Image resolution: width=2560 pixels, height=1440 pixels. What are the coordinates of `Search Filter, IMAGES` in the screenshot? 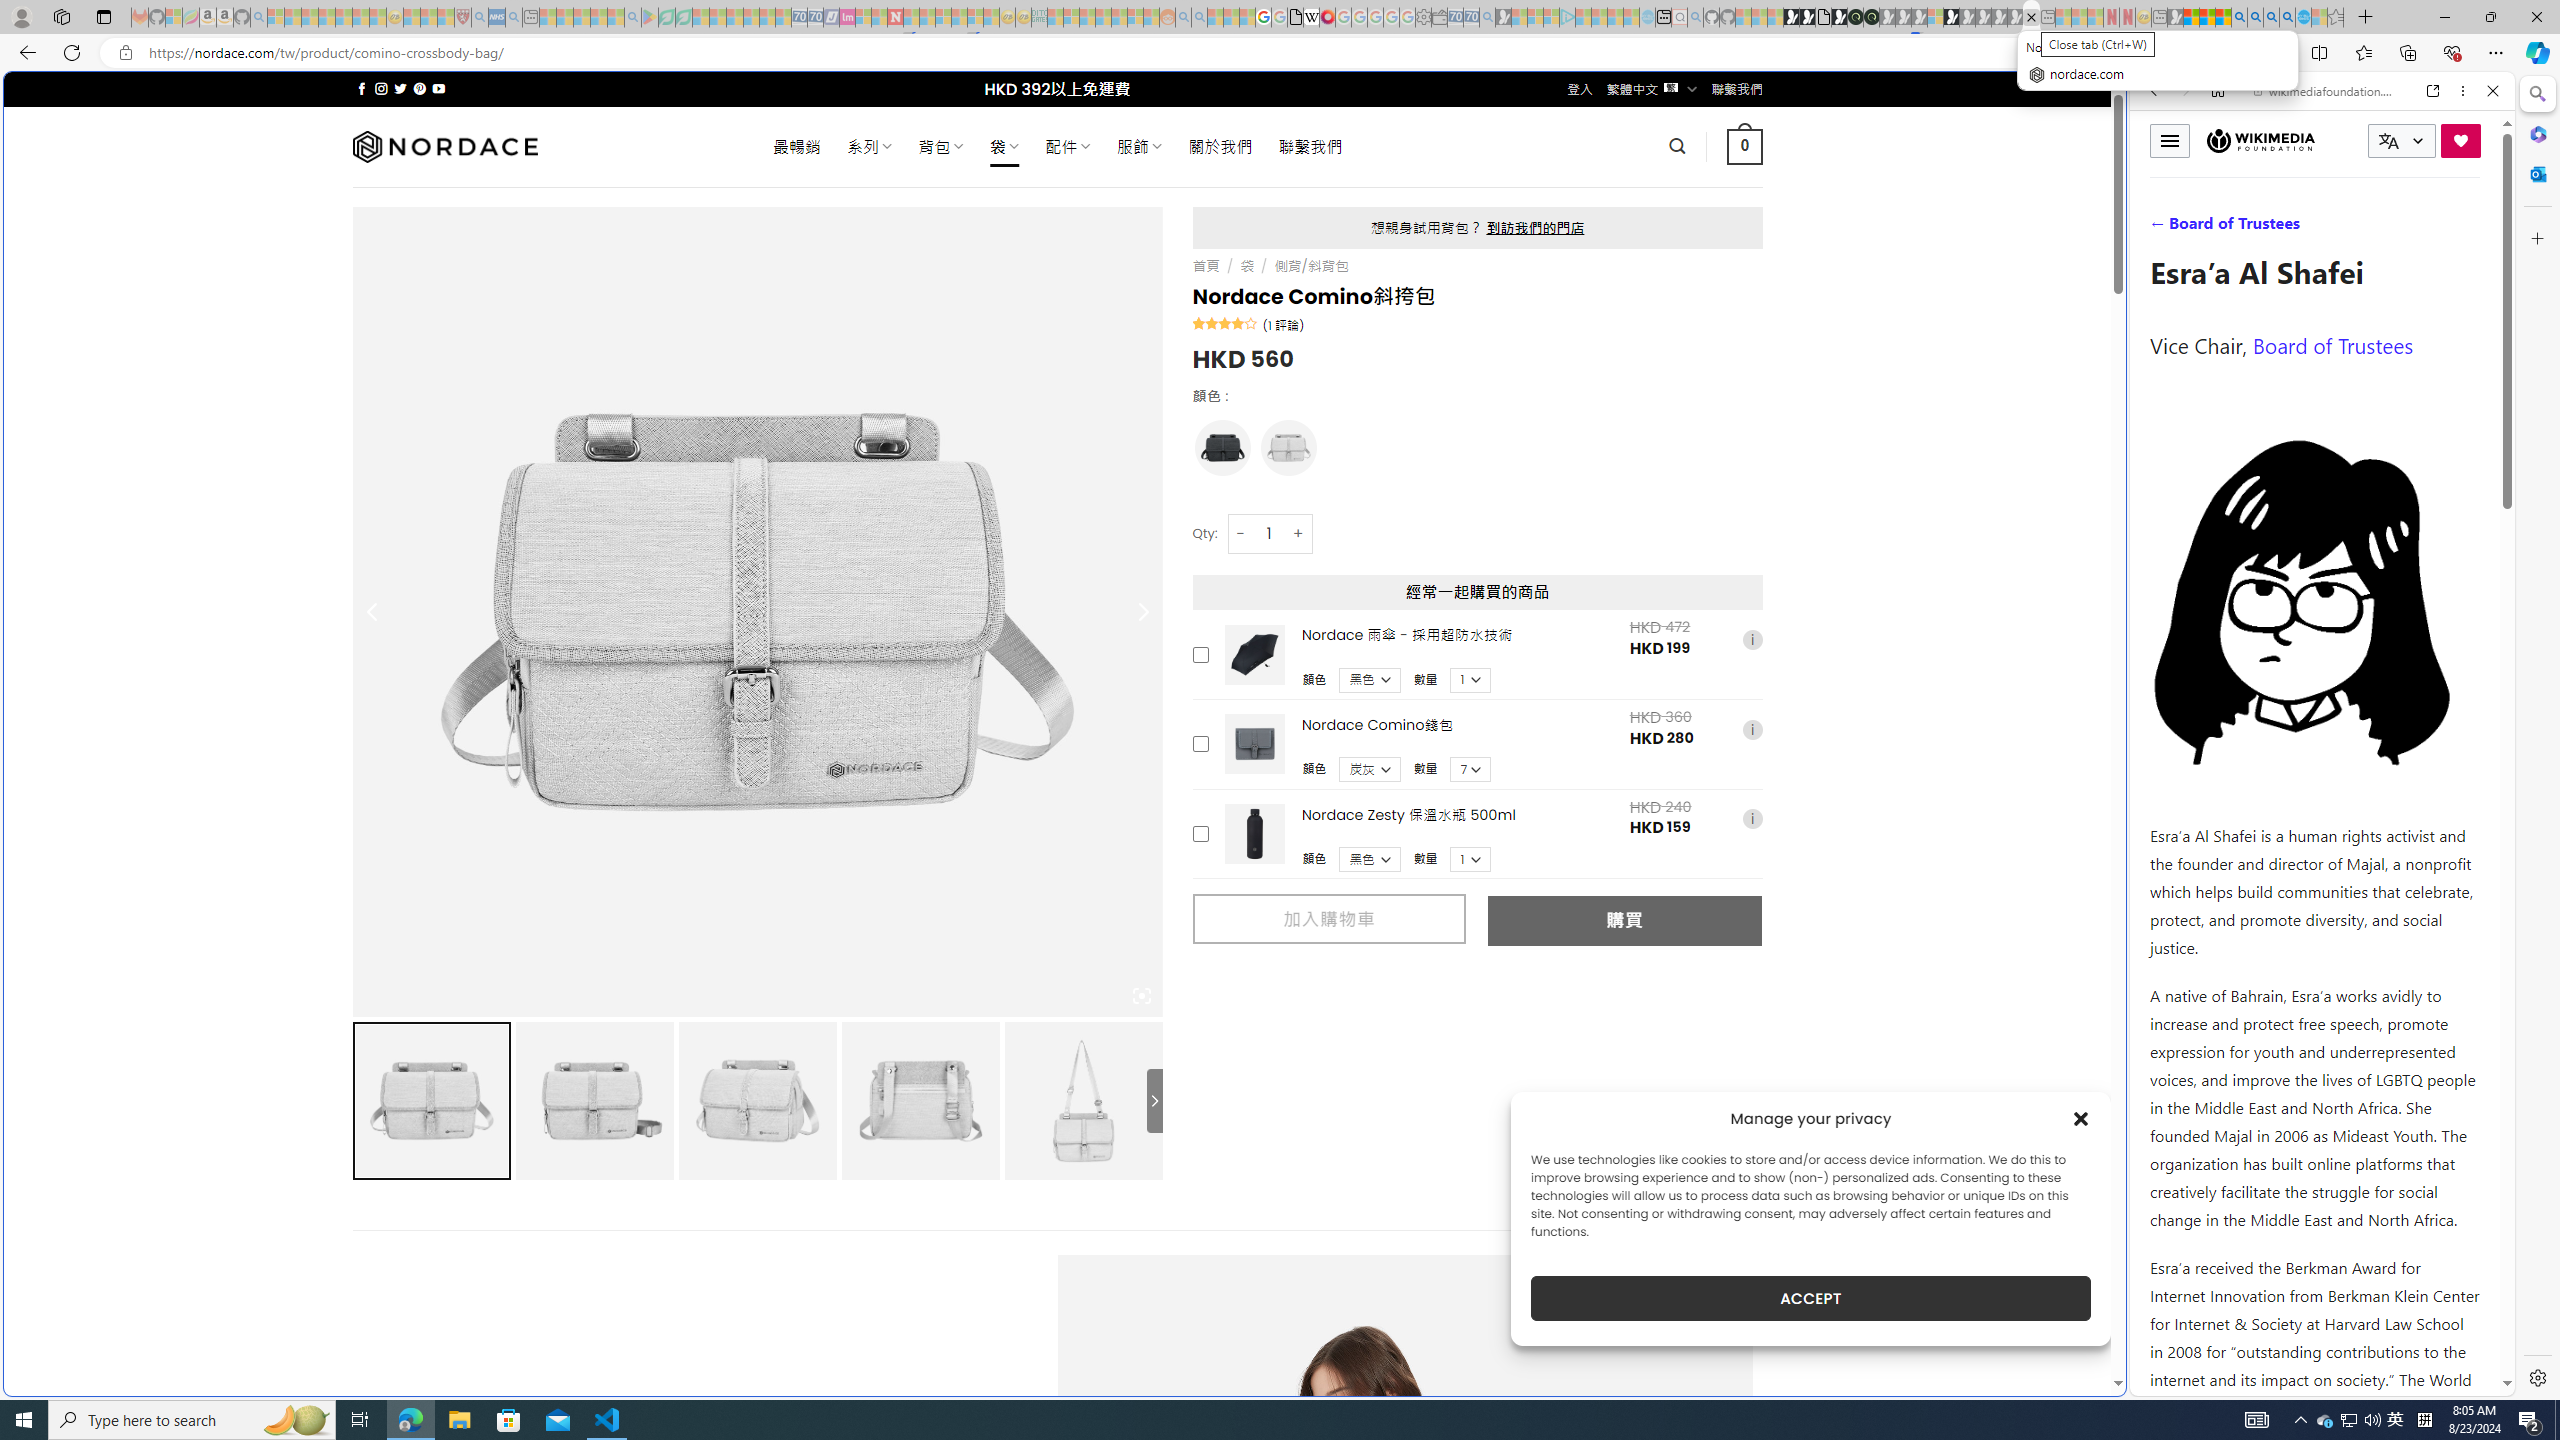 It's located at (2220, 228).